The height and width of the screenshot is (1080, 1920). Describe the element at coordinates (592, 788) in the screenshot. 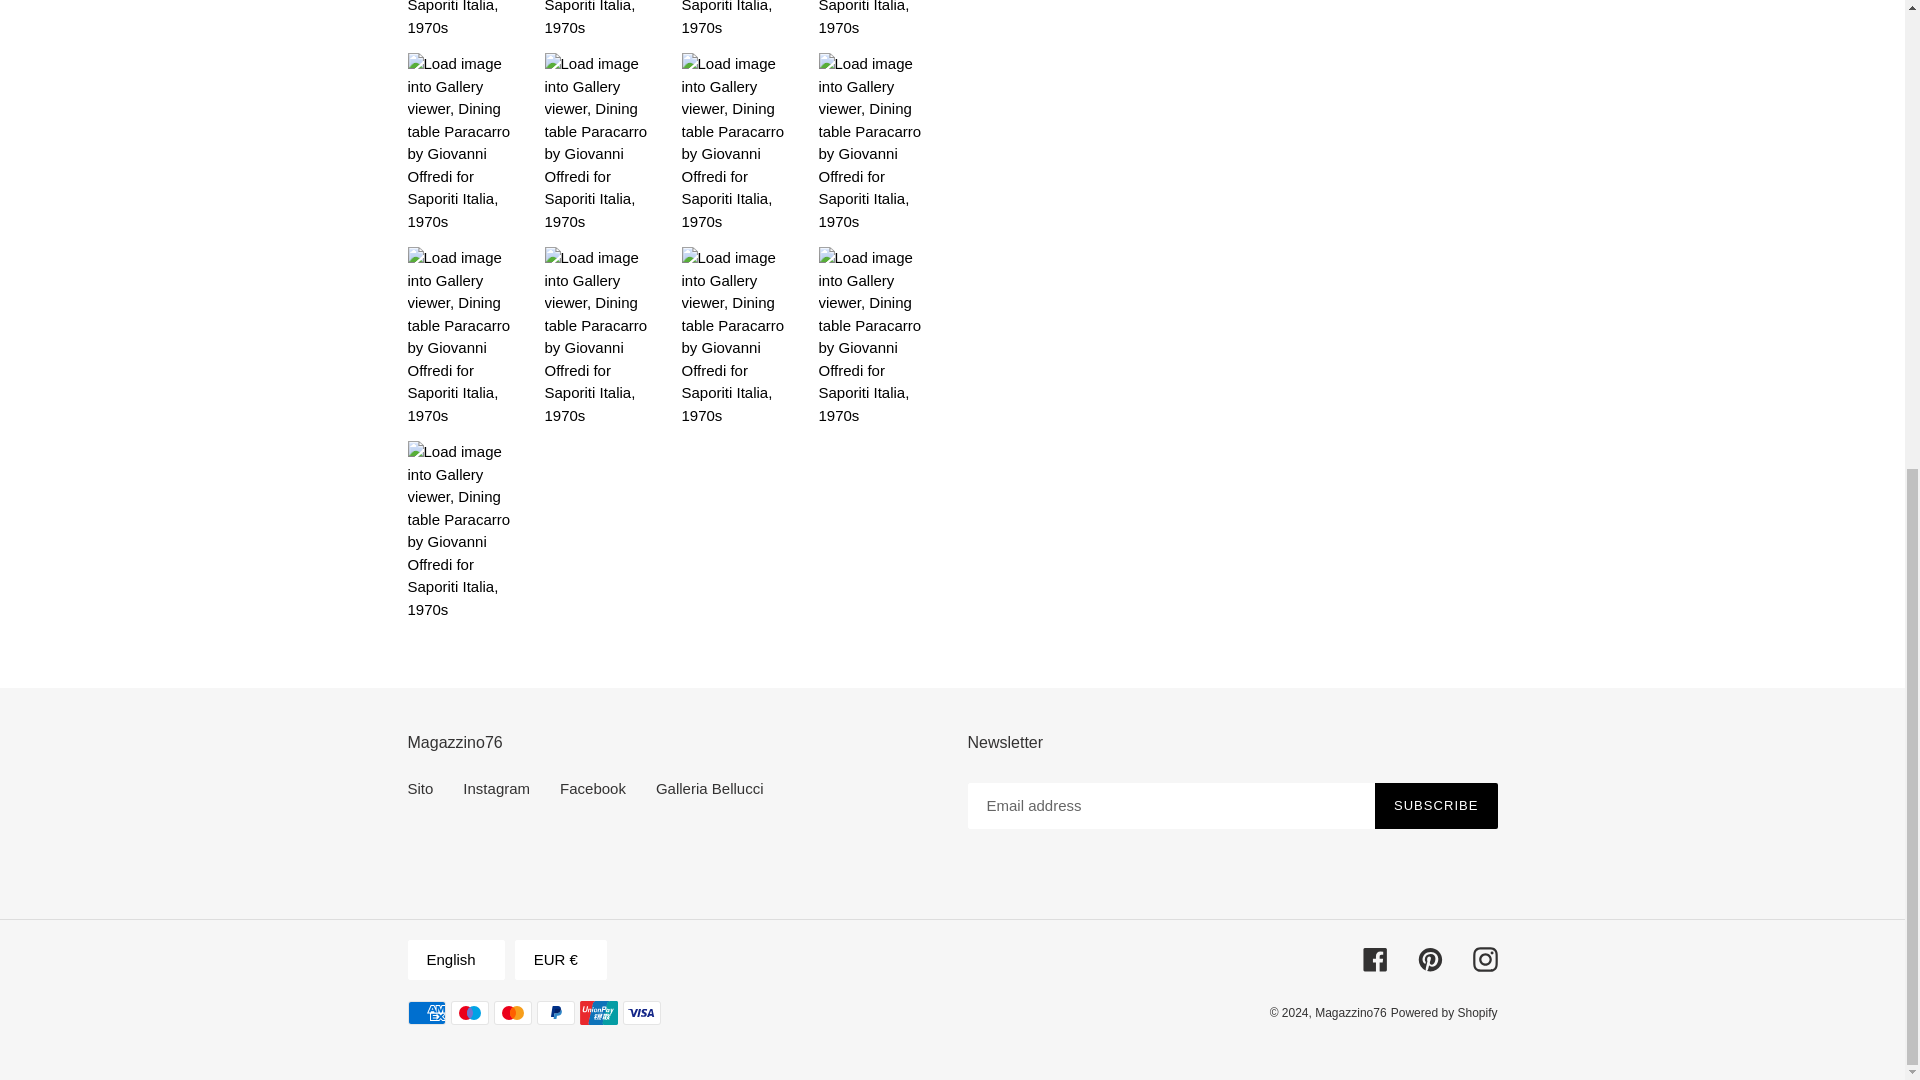

I see `Facebook` at that location.